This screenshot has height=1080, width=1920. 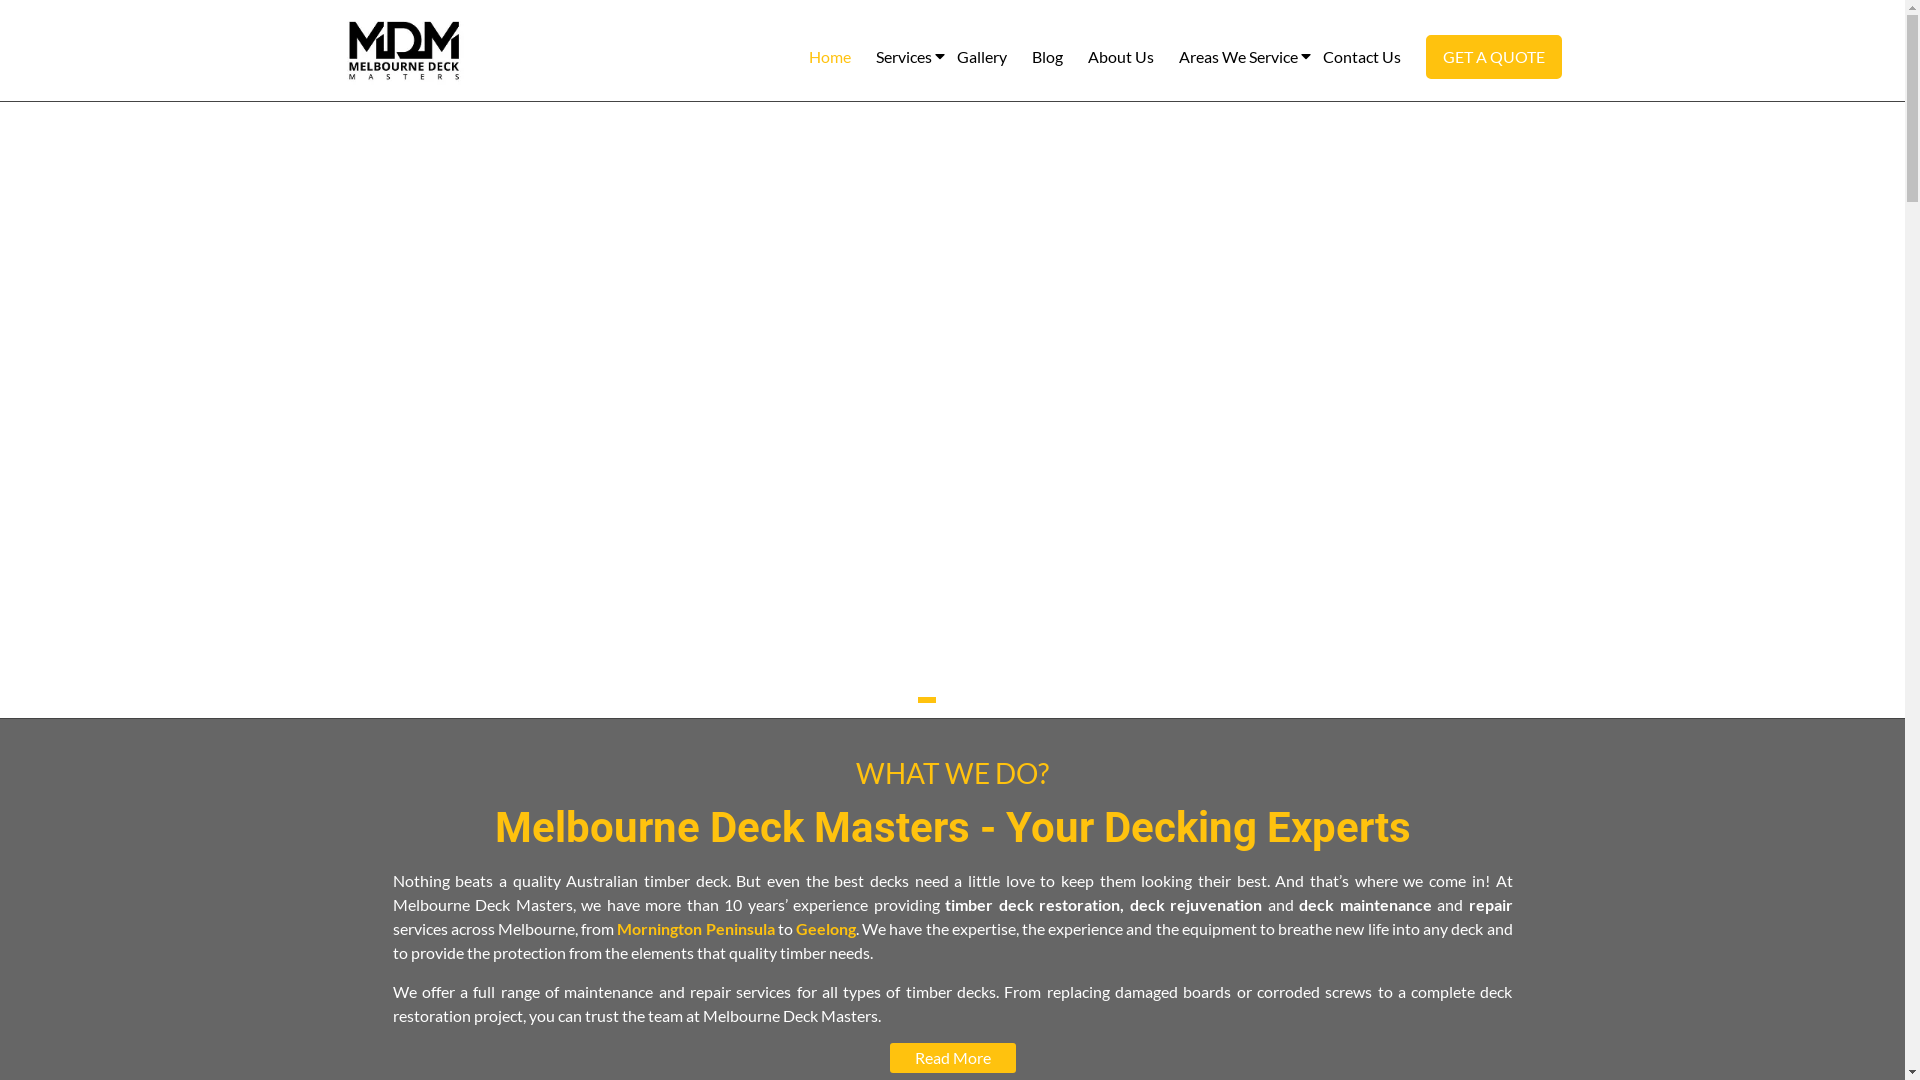 I want to click on Home, so click(x=829, y=57).